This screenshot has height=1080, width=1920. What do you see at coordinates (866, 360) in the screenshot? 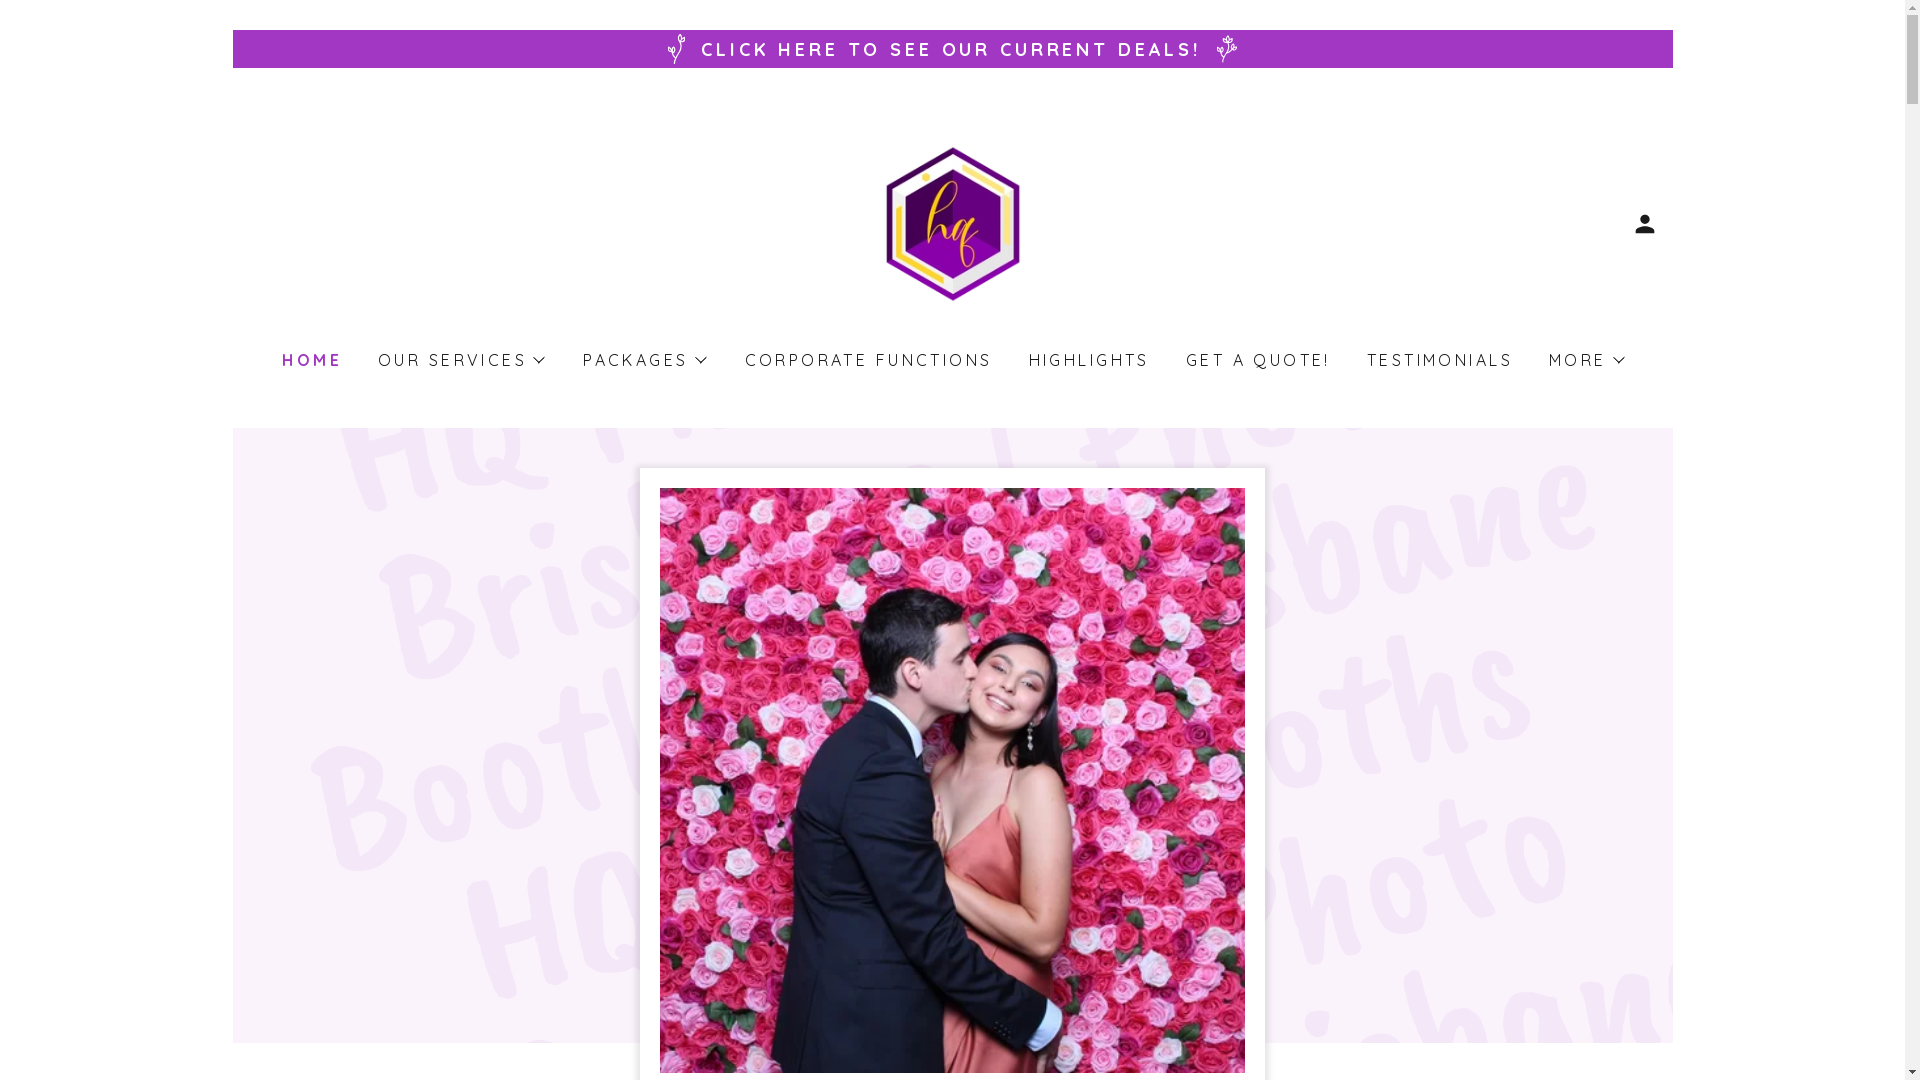
I see `CORPORATE FUNCTIONS` at bounding box center [866, 360].